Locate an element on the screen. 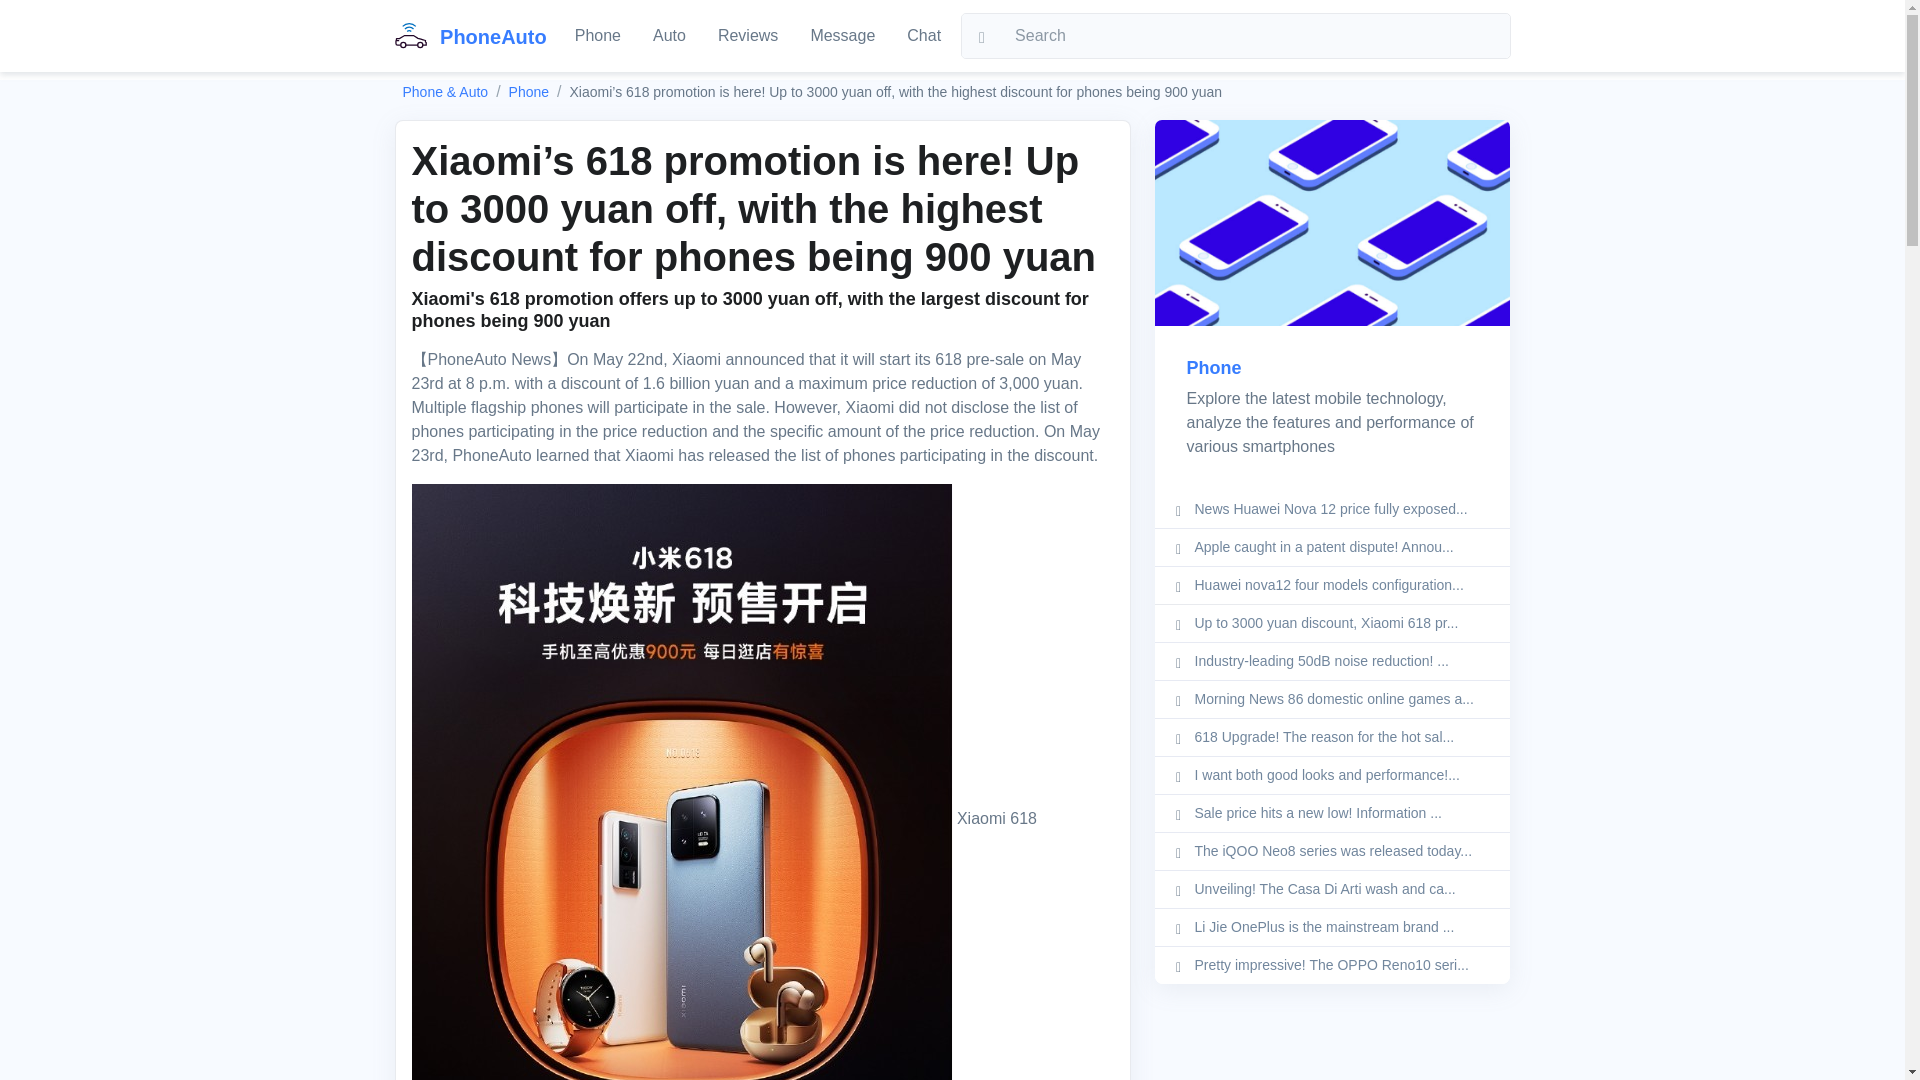 This screenshot has height=1080, width=1920. Phone is located at coordinates (528, 92).